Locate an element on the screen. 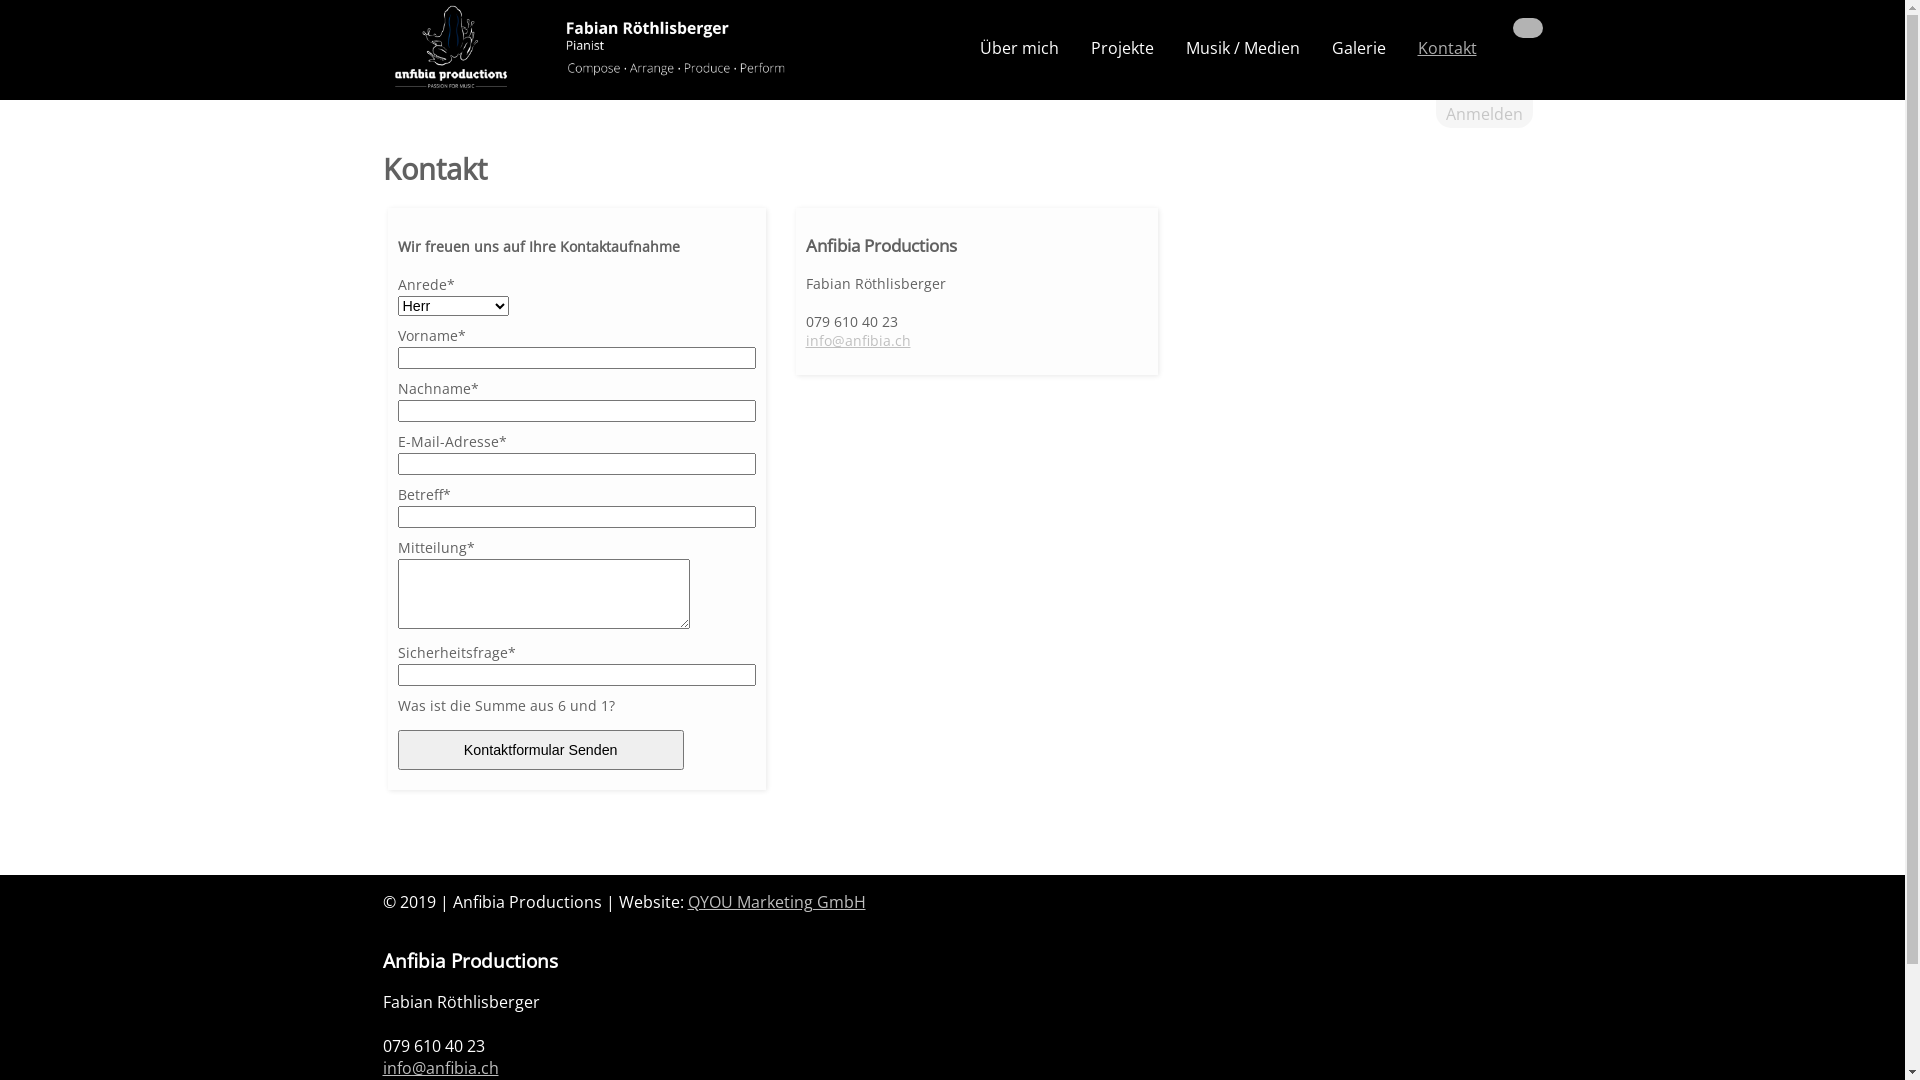  info@anfibia.ch is located at coordinates (440, 1068).